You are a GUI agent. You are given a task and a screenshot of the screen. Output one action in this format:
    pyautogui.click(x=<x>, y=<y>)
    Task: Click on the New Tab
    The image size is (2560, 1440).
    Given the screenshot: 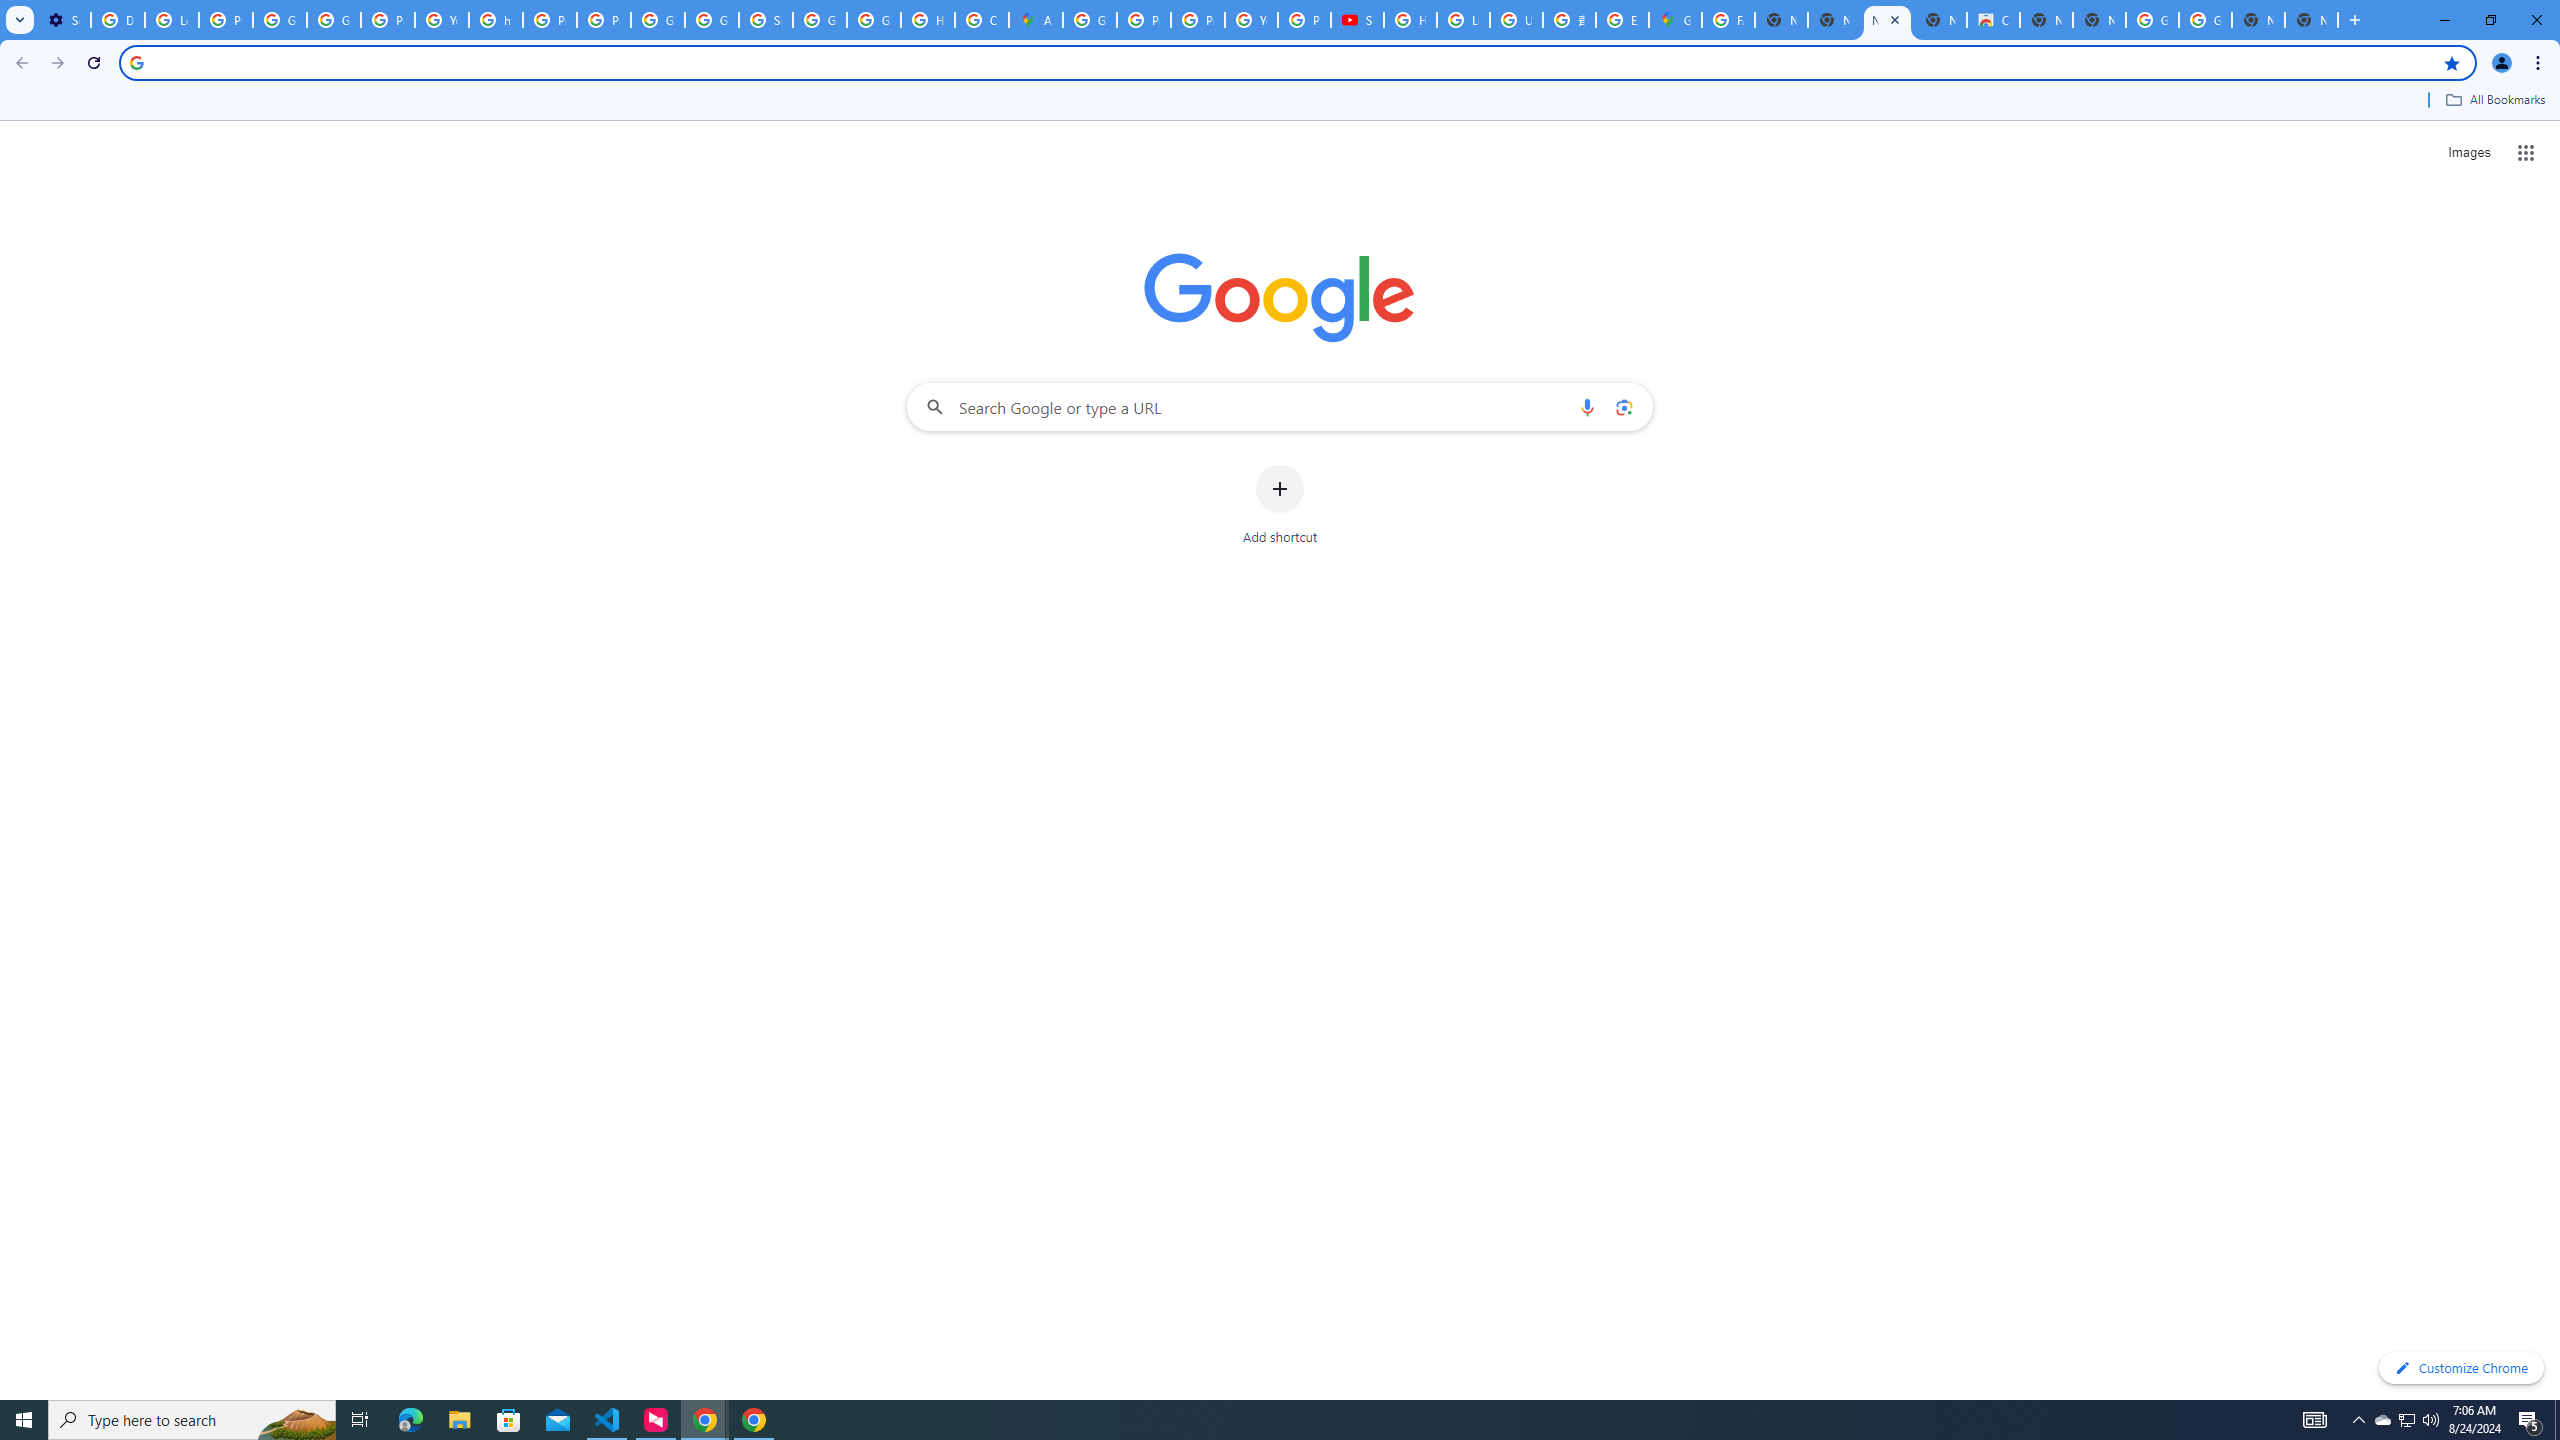 What is the action you would take?
    pyautogui.click(x=2099, y=20)
    